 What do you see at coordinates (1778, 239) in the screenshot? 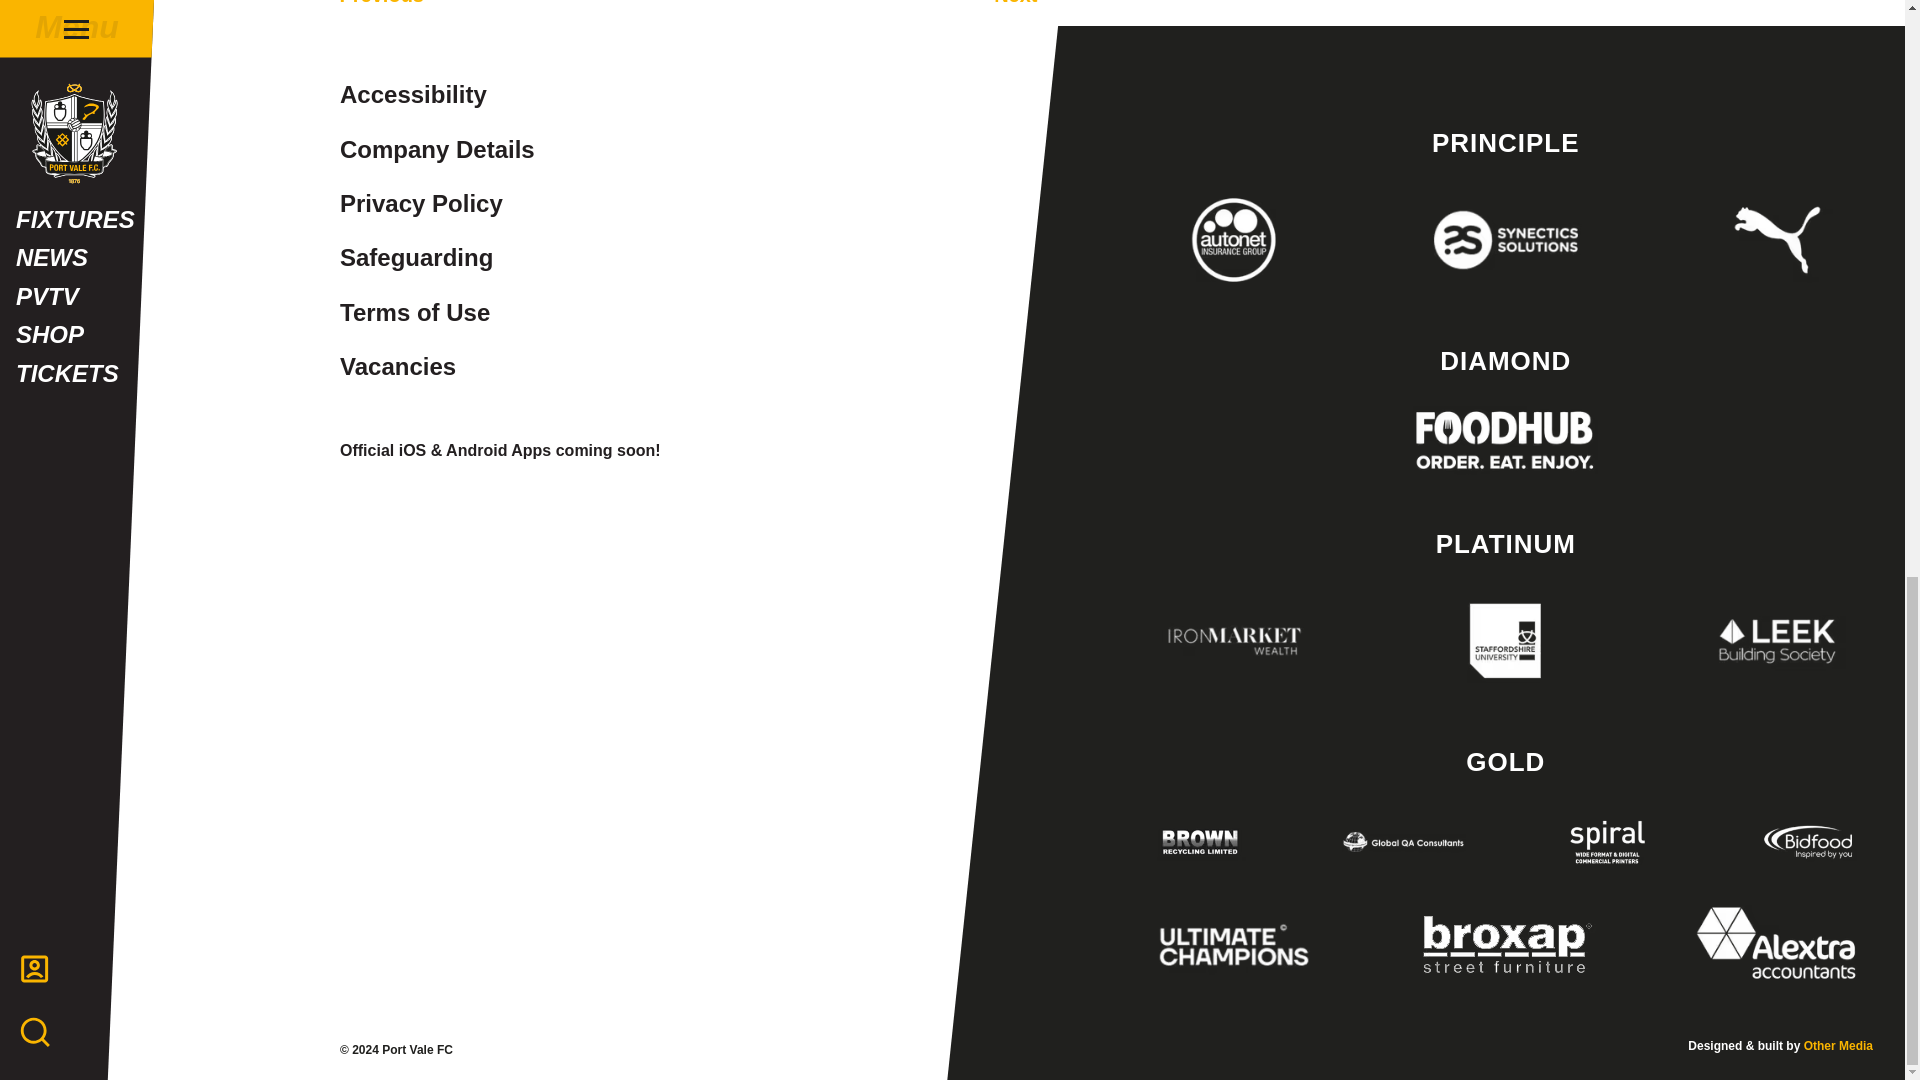
I see `Puma` at bounding box center [1778, 239].